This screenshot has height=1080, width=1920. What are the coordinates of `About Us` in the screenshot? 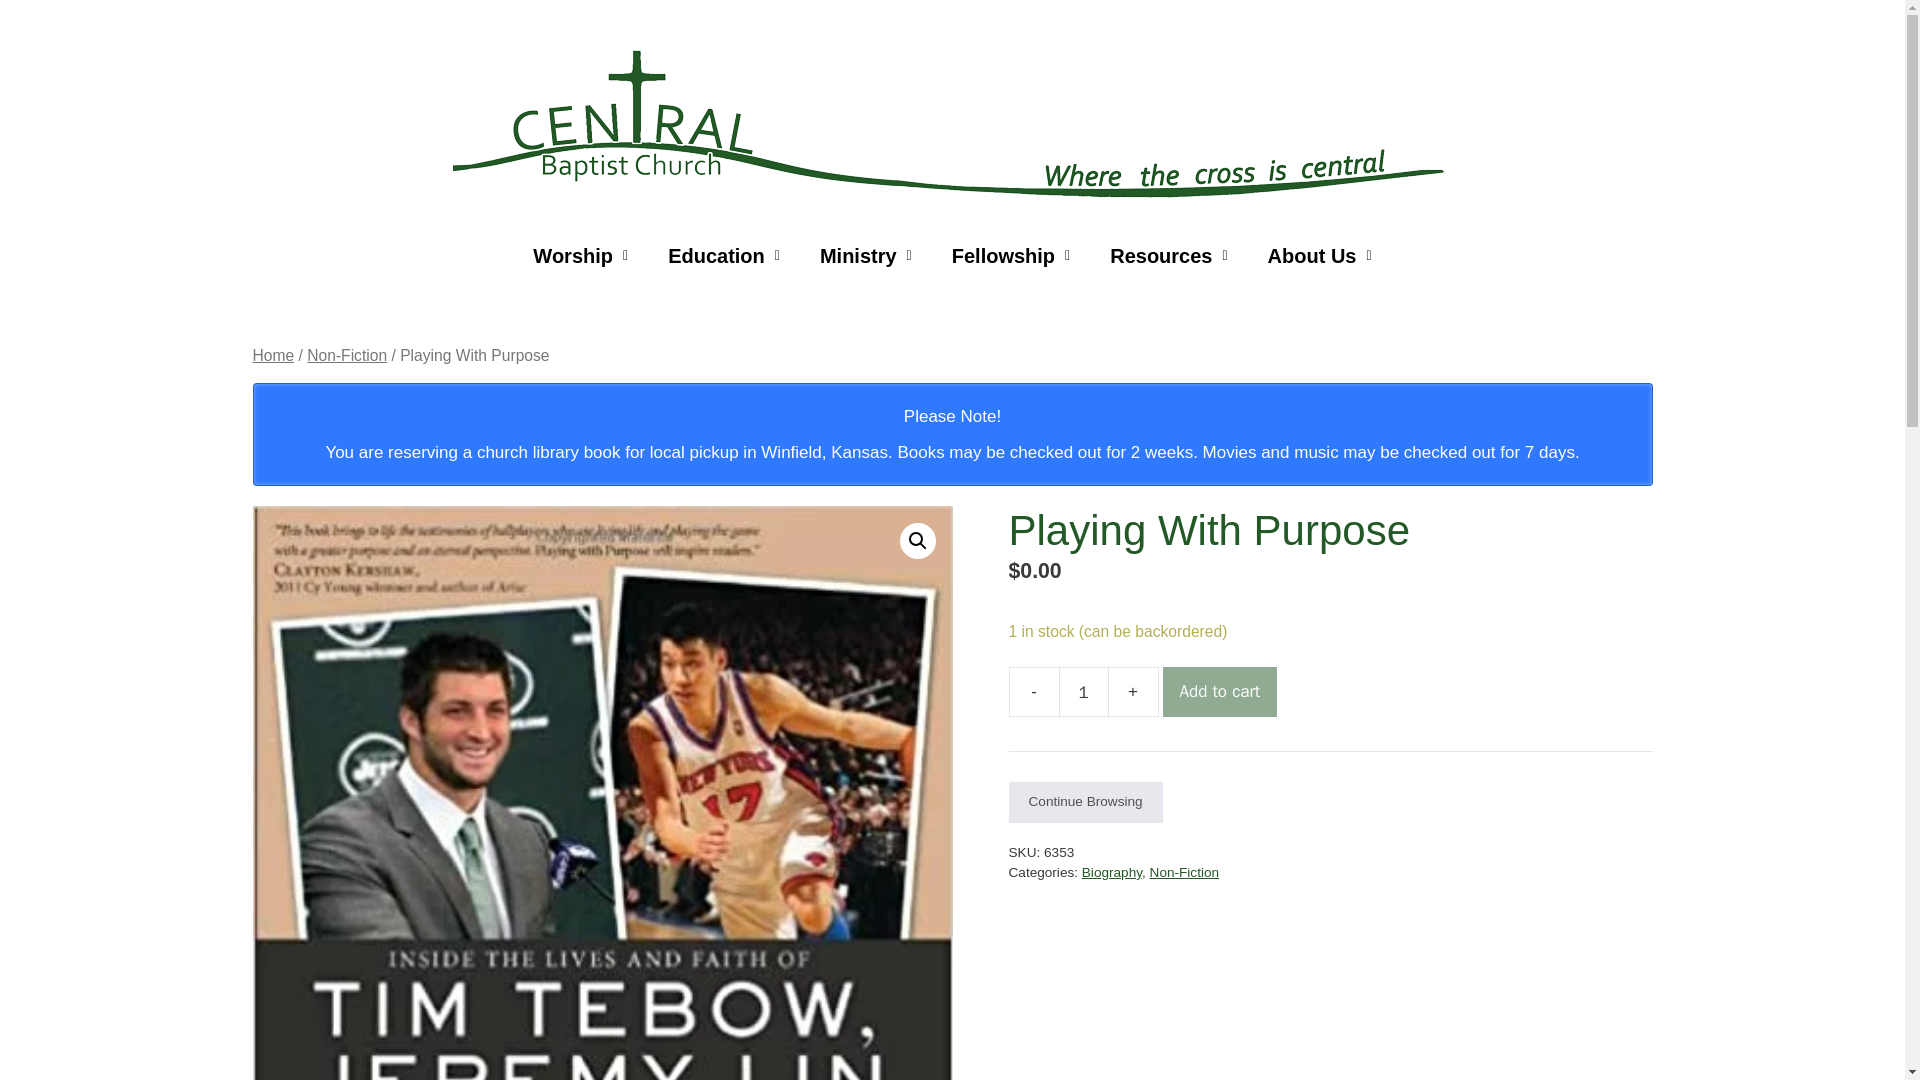 It's located at (1320, 256).